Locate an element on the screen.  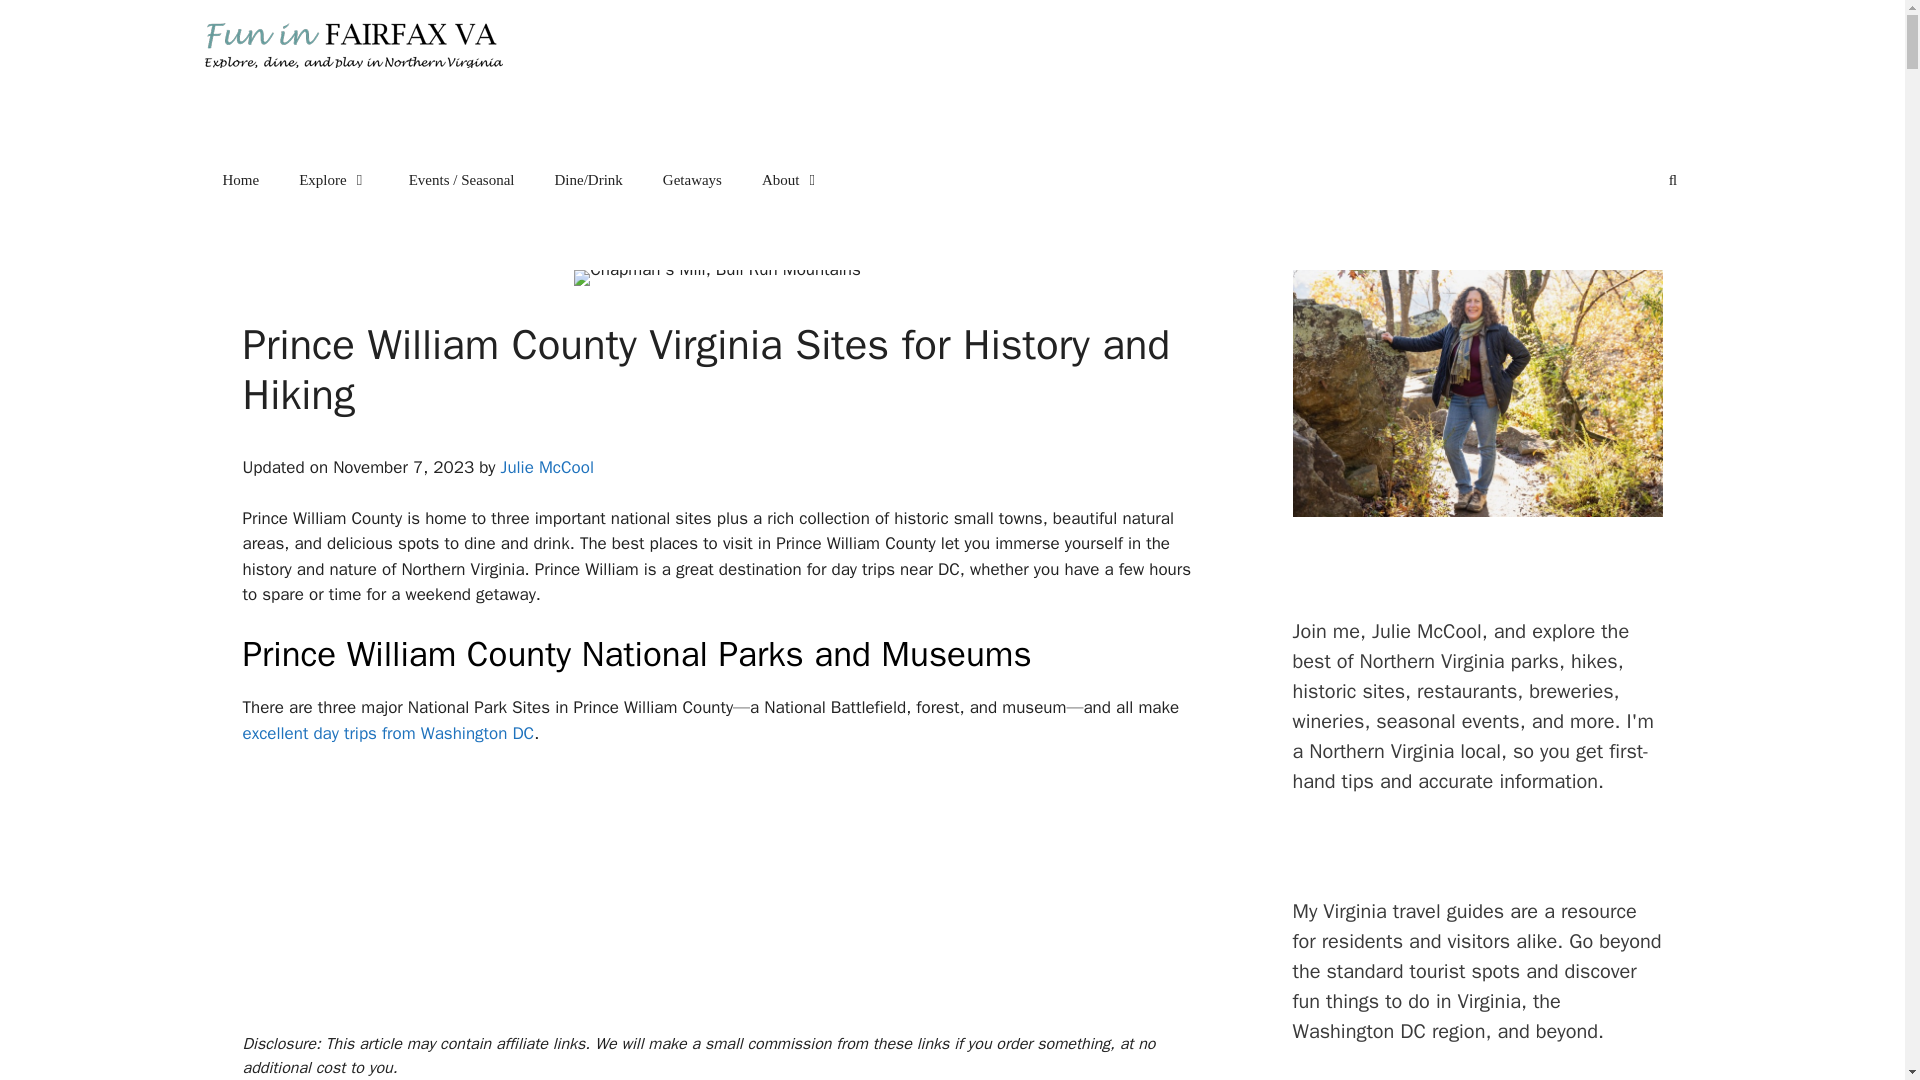
Julie McCool is located at coordinates (547, 467).